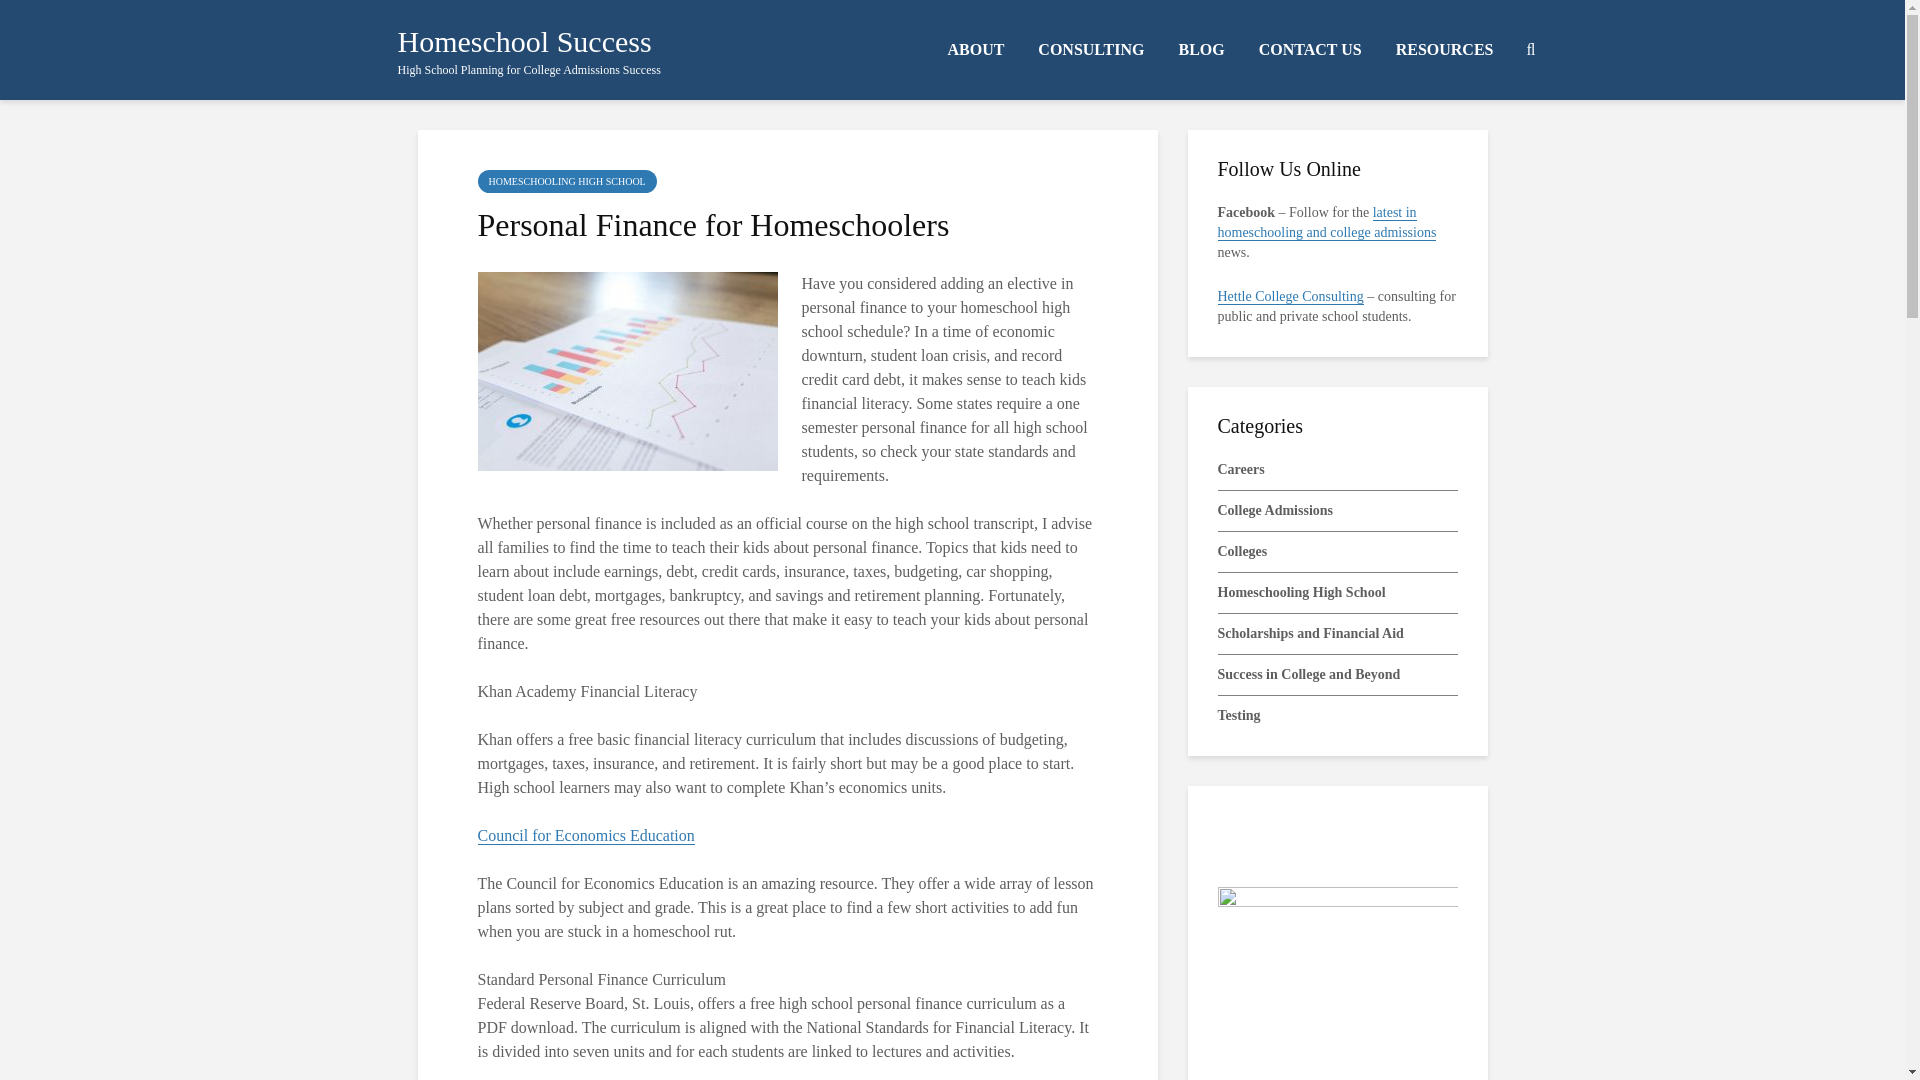  What do you see at coordinates (1444, 50) in the screenshot?
I see `RESOURCES` at bounding box center [1444, 50].